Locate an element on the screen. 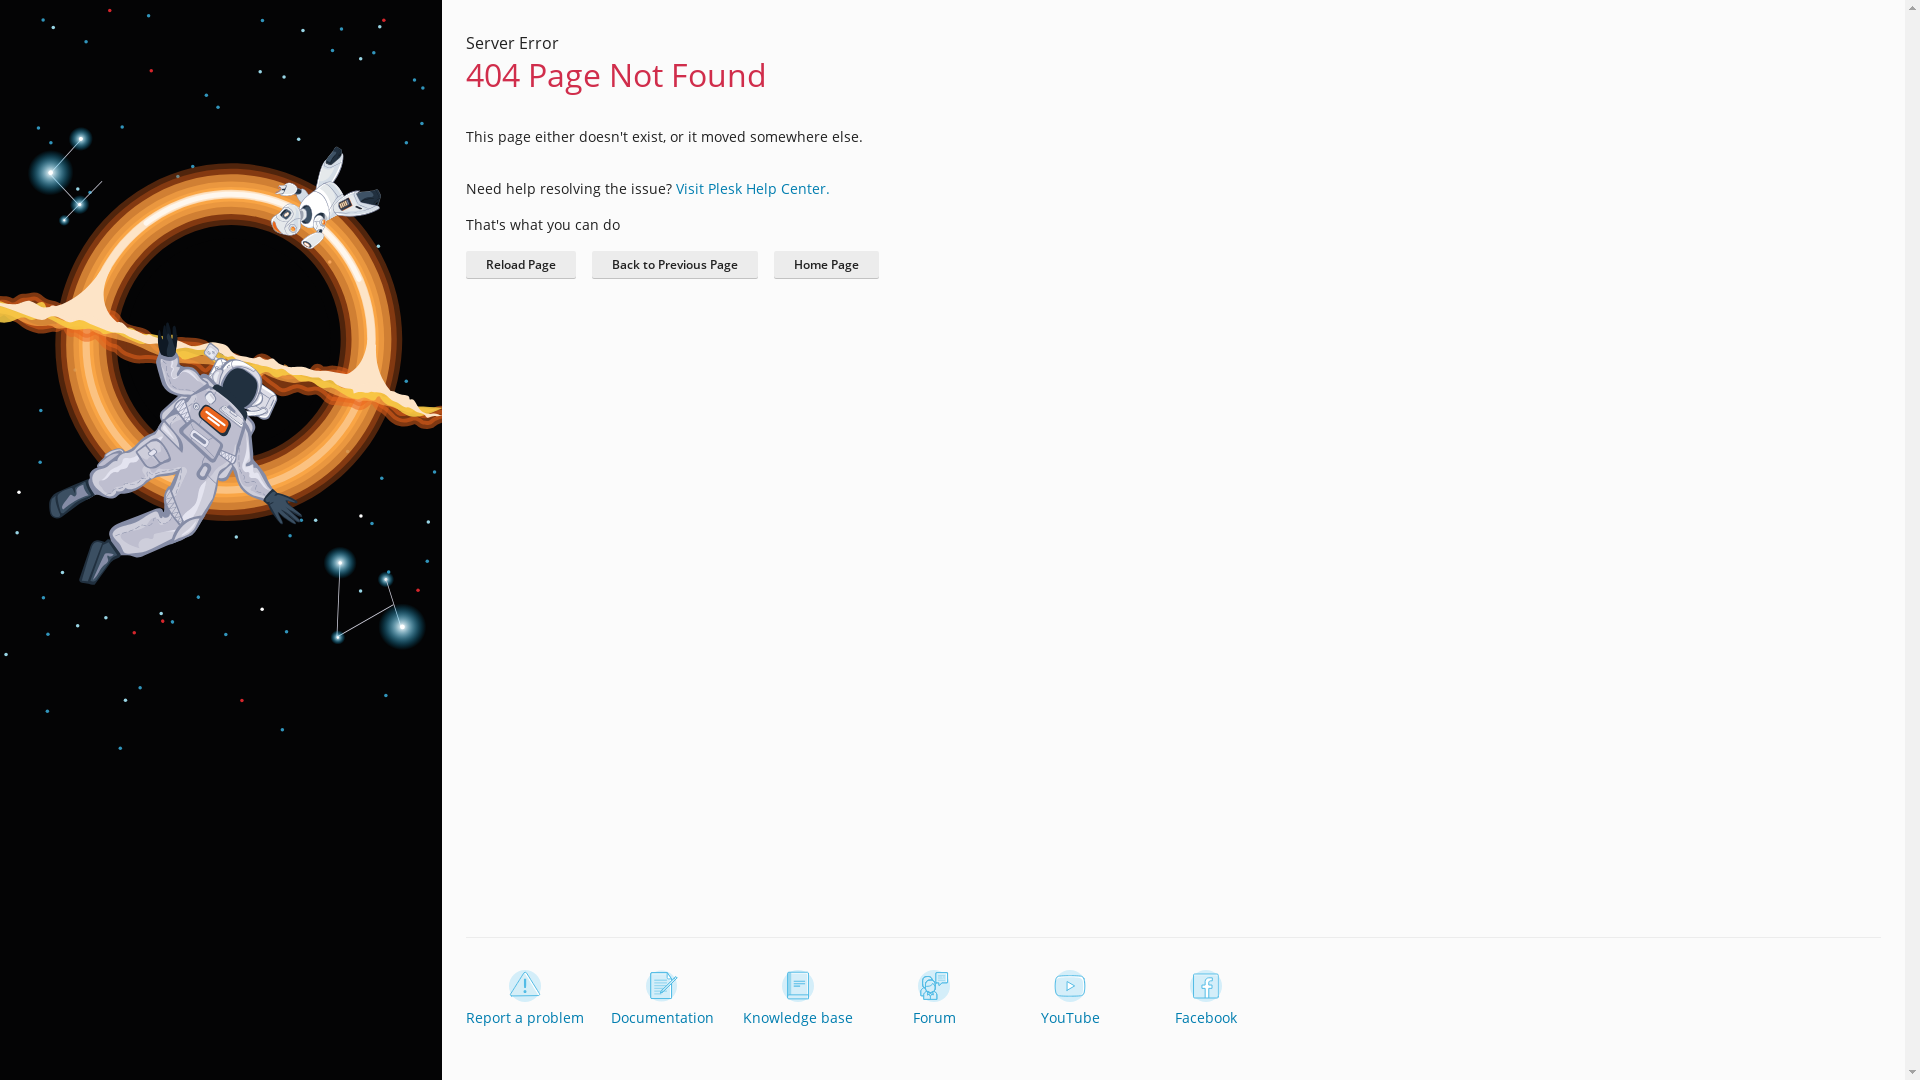 Image resolution: width=1920 pixels, height=1080 pixels. Visit Plesk Help Center. is located at coordinates (753, 188).